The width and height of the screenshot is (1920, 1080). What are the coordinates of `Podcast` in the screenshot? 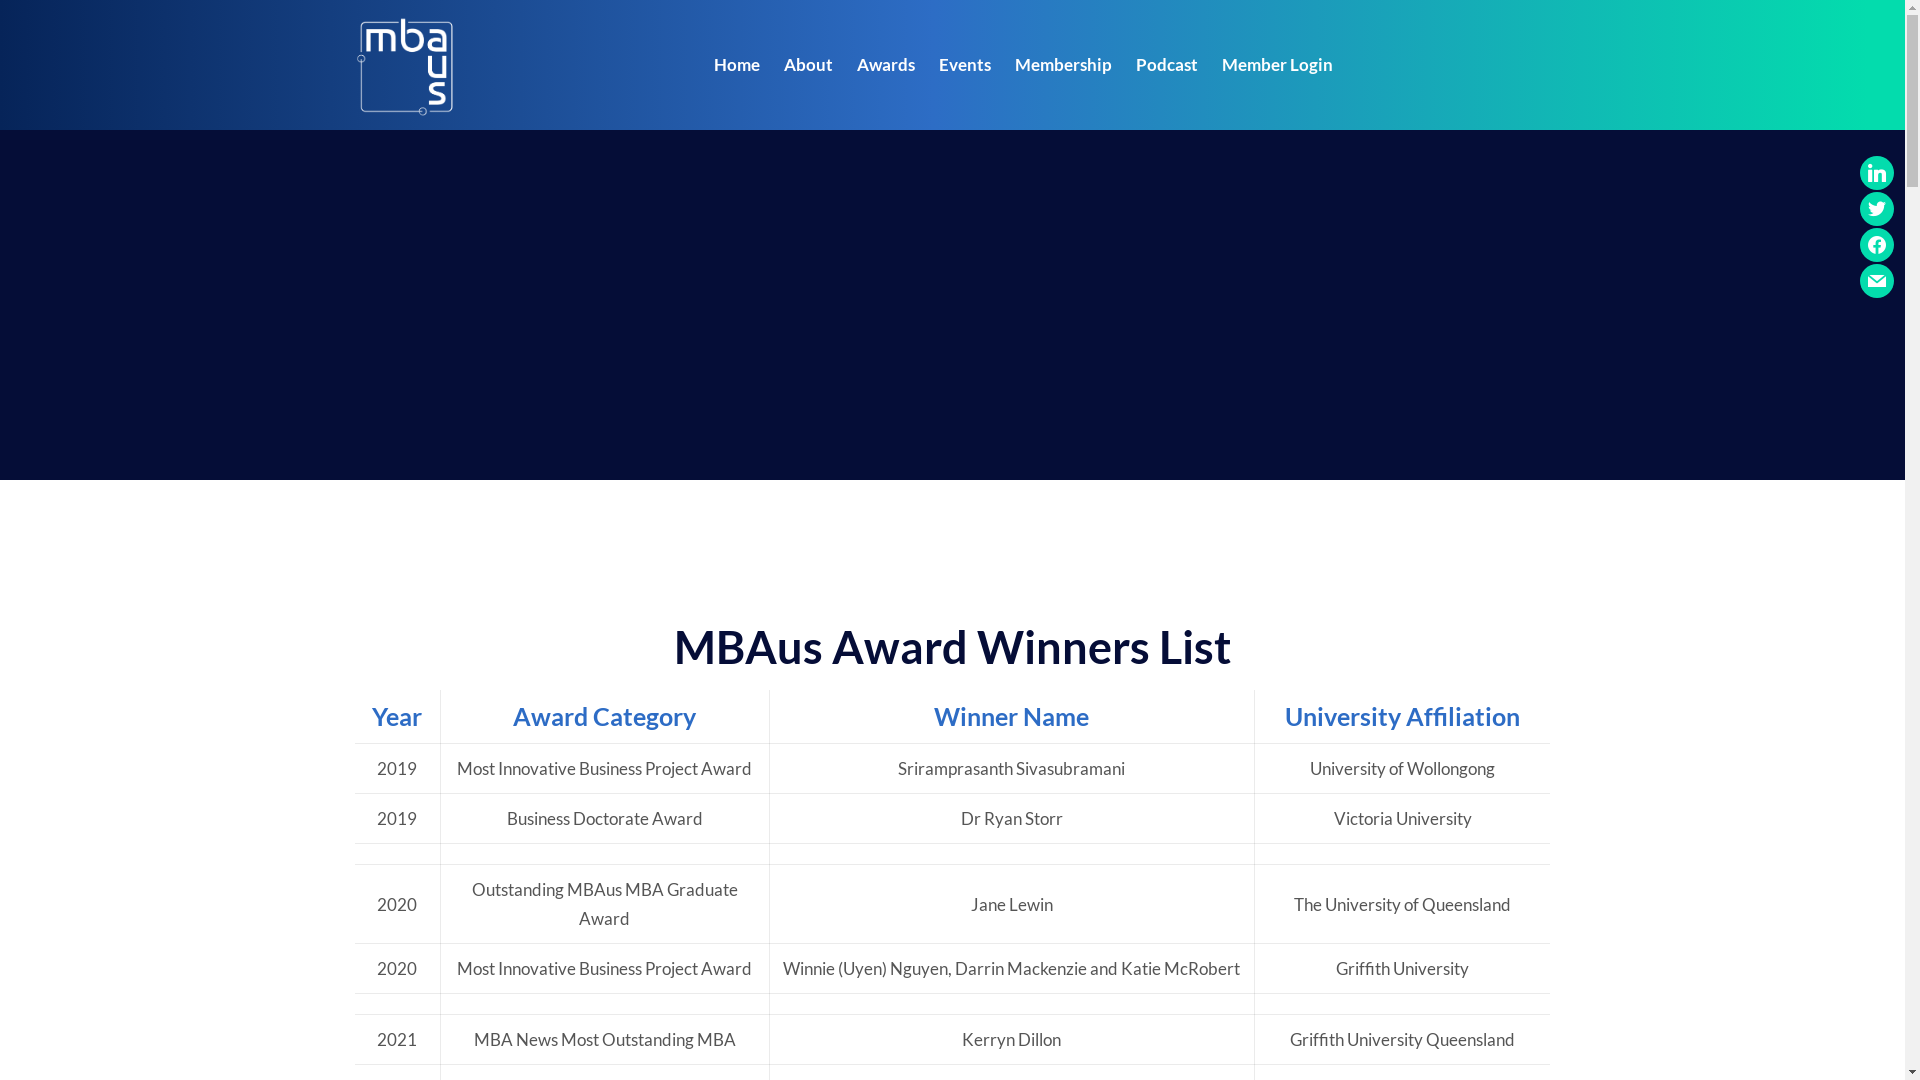 It's located at (1167, 65).